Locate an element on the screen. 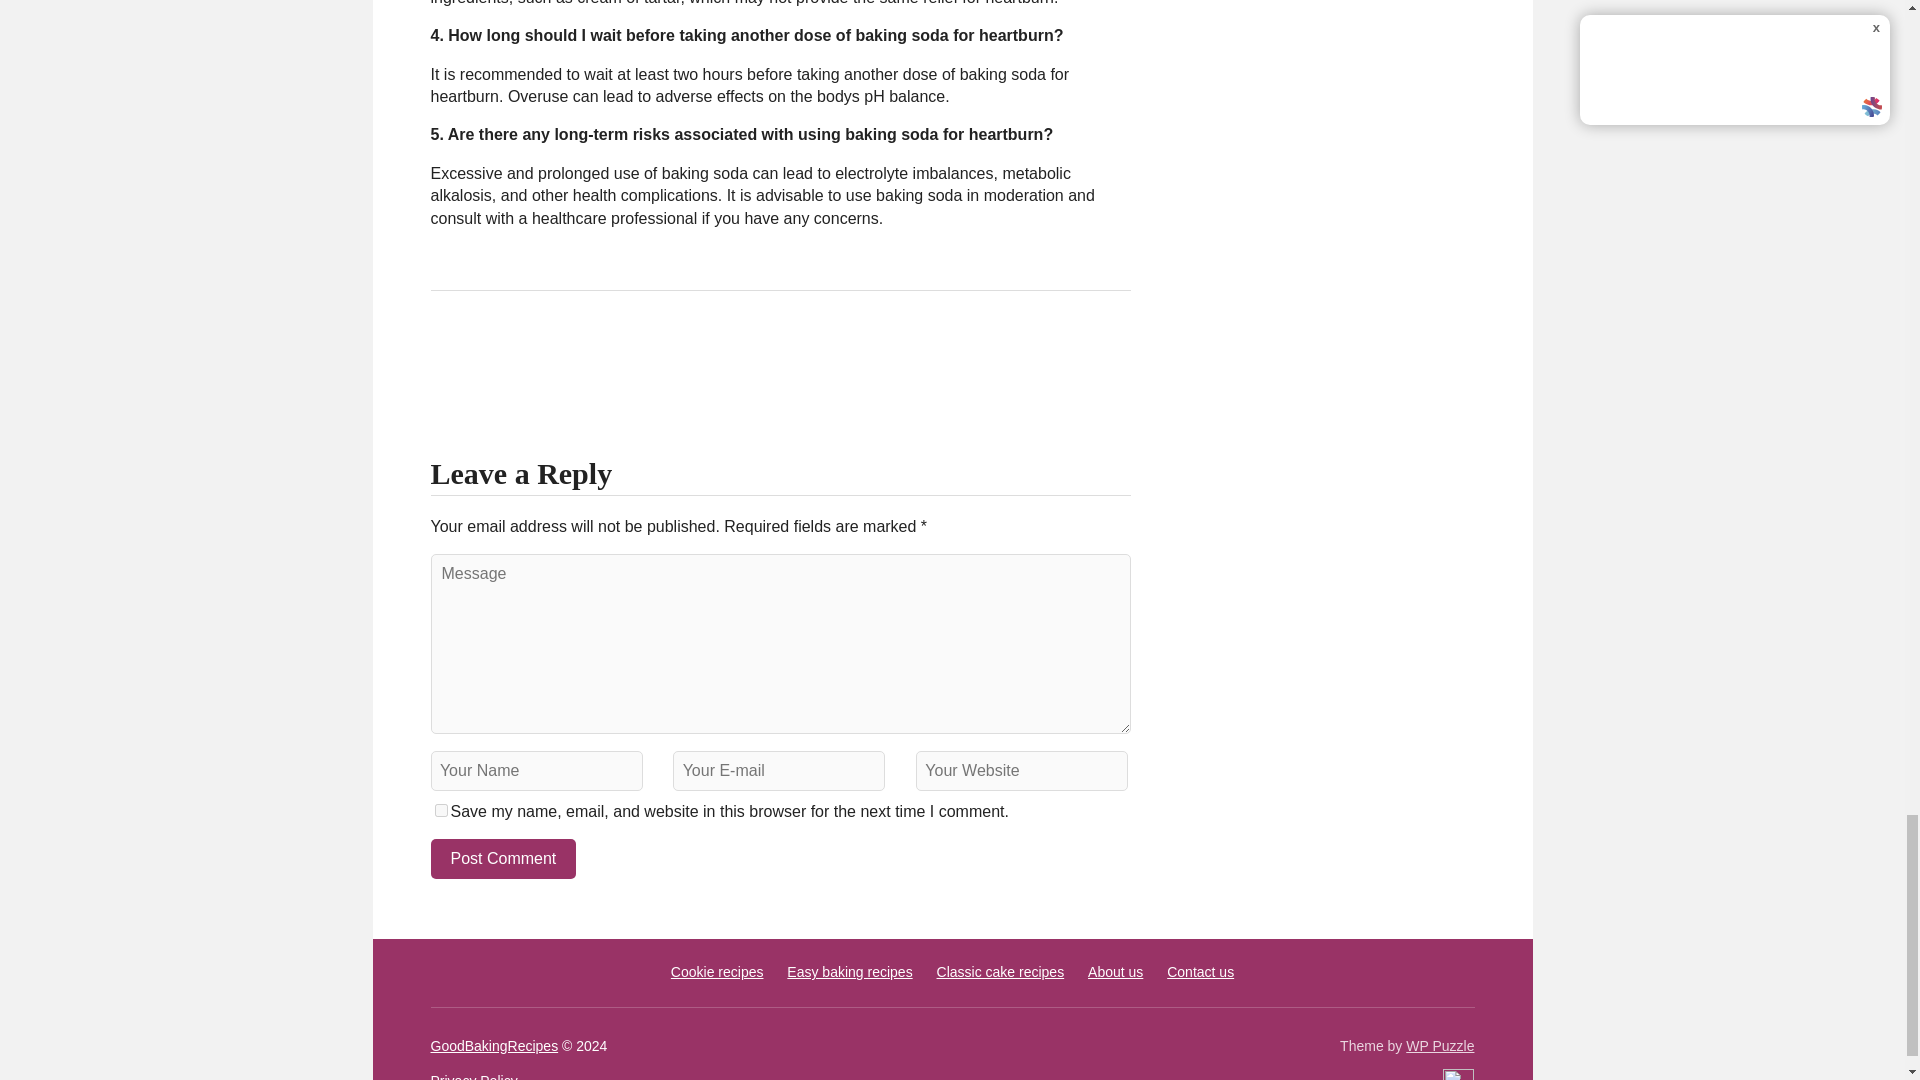 This screenshot has width=1920, height=1080. Share in VK is located at coordinates (500, 356).